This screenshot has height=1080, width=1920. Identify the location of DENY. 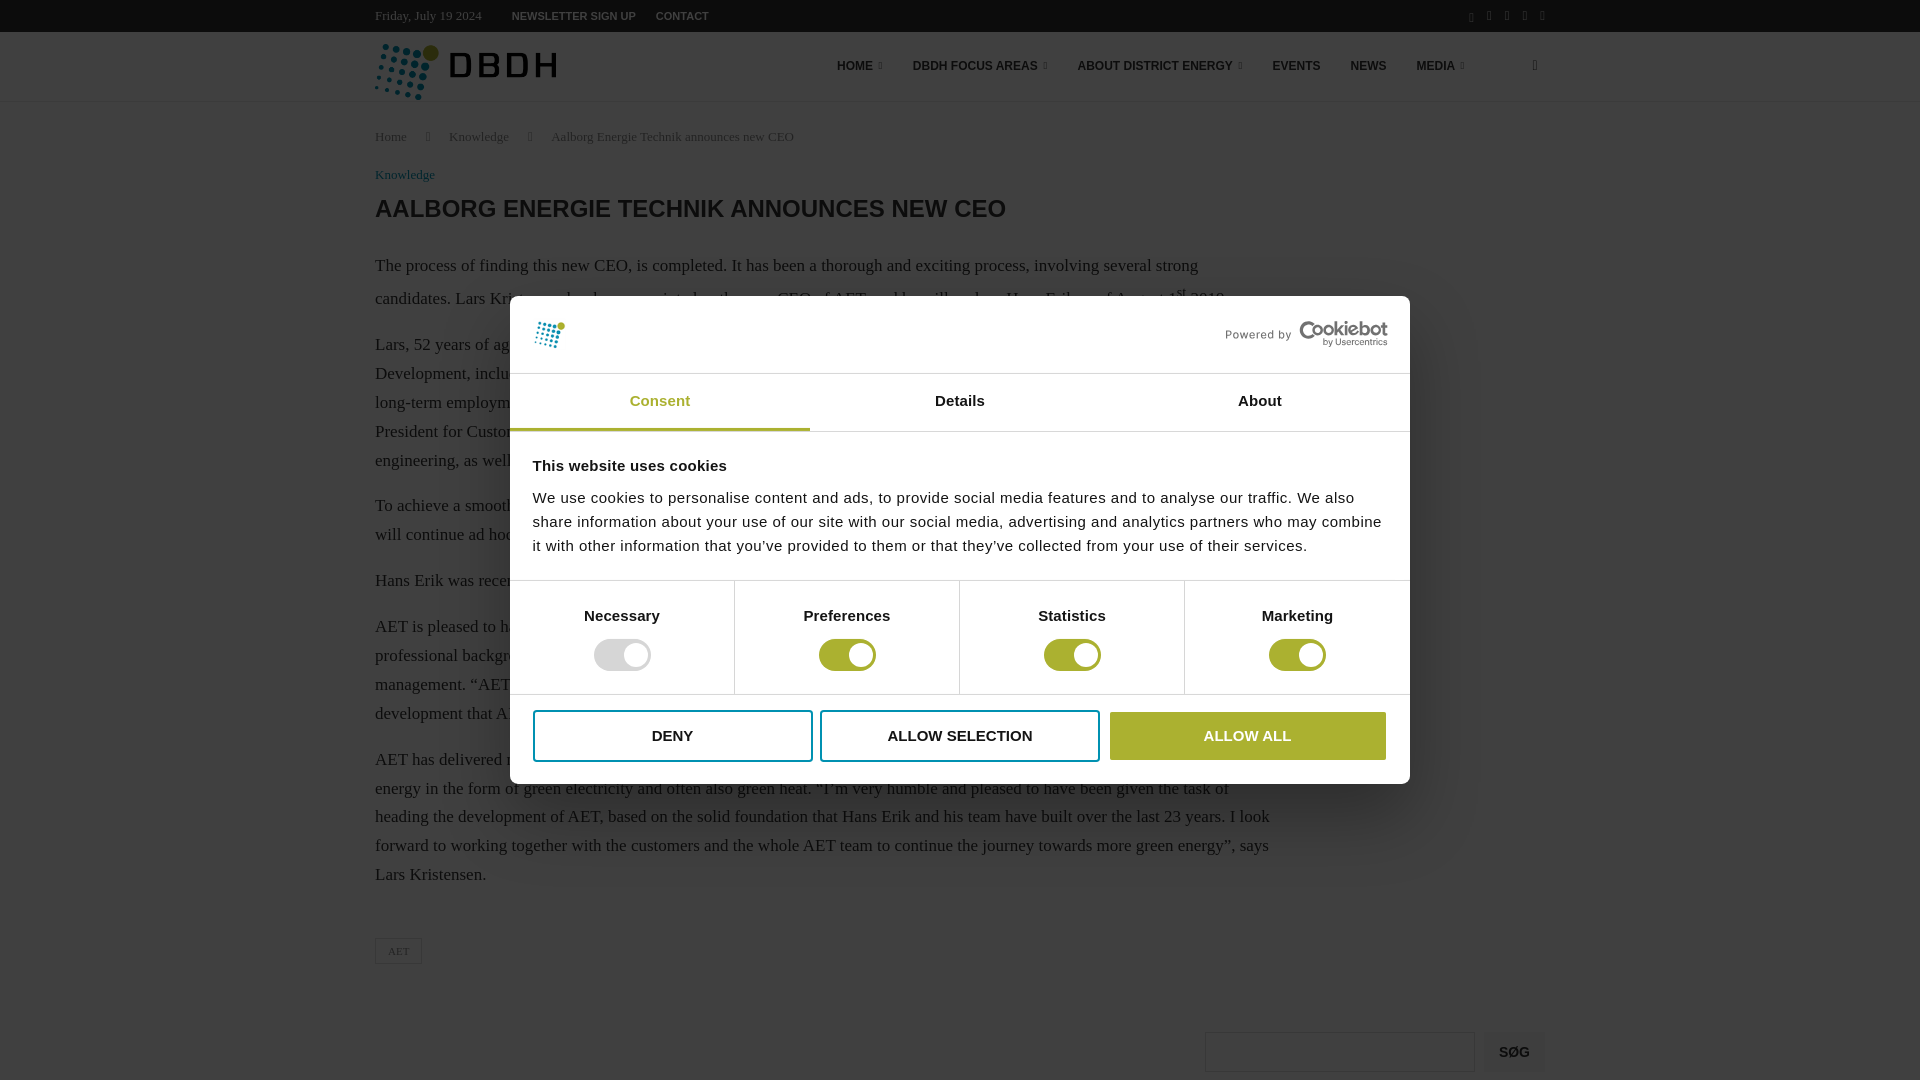
(672, 736).